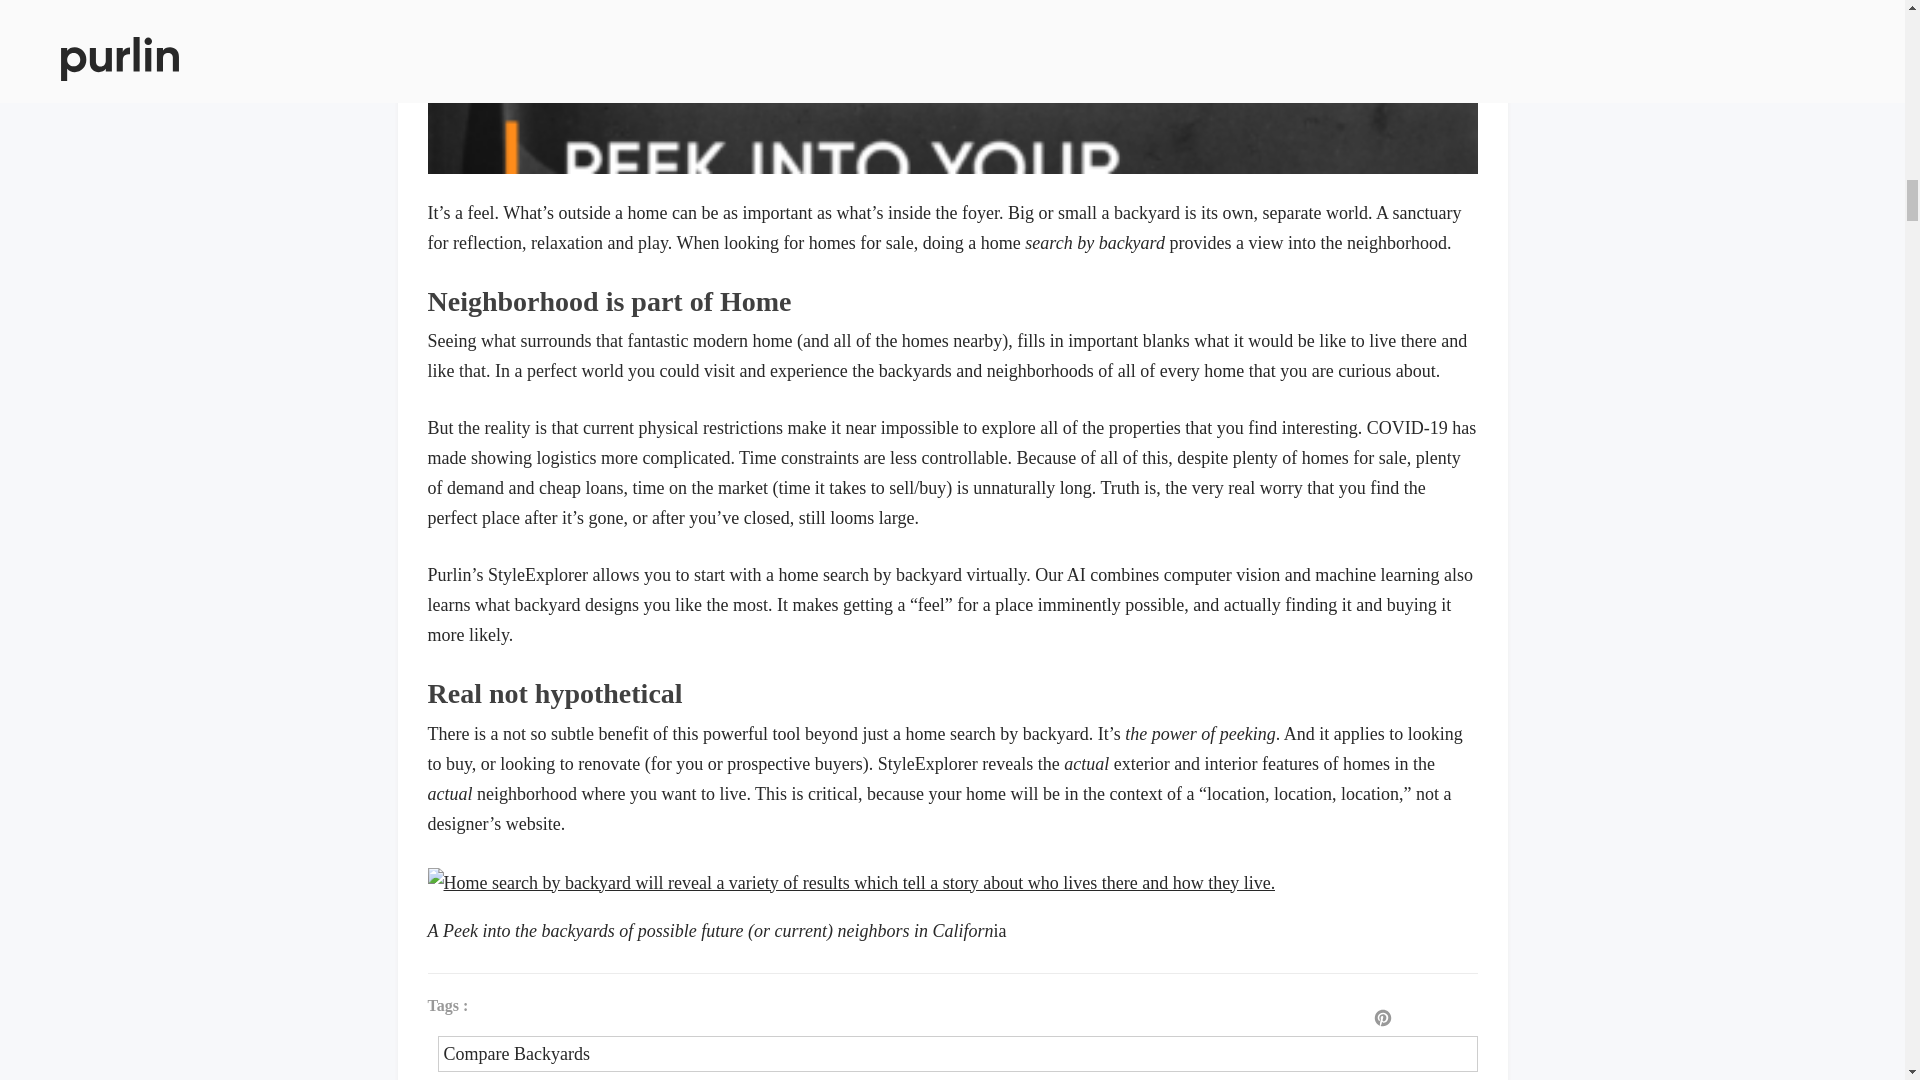 The height and width of the screenshot is (1080, 1920). Describe the element at coordinates (958, 1054) in the screenshot. I see `Compare Backyards` at that location.